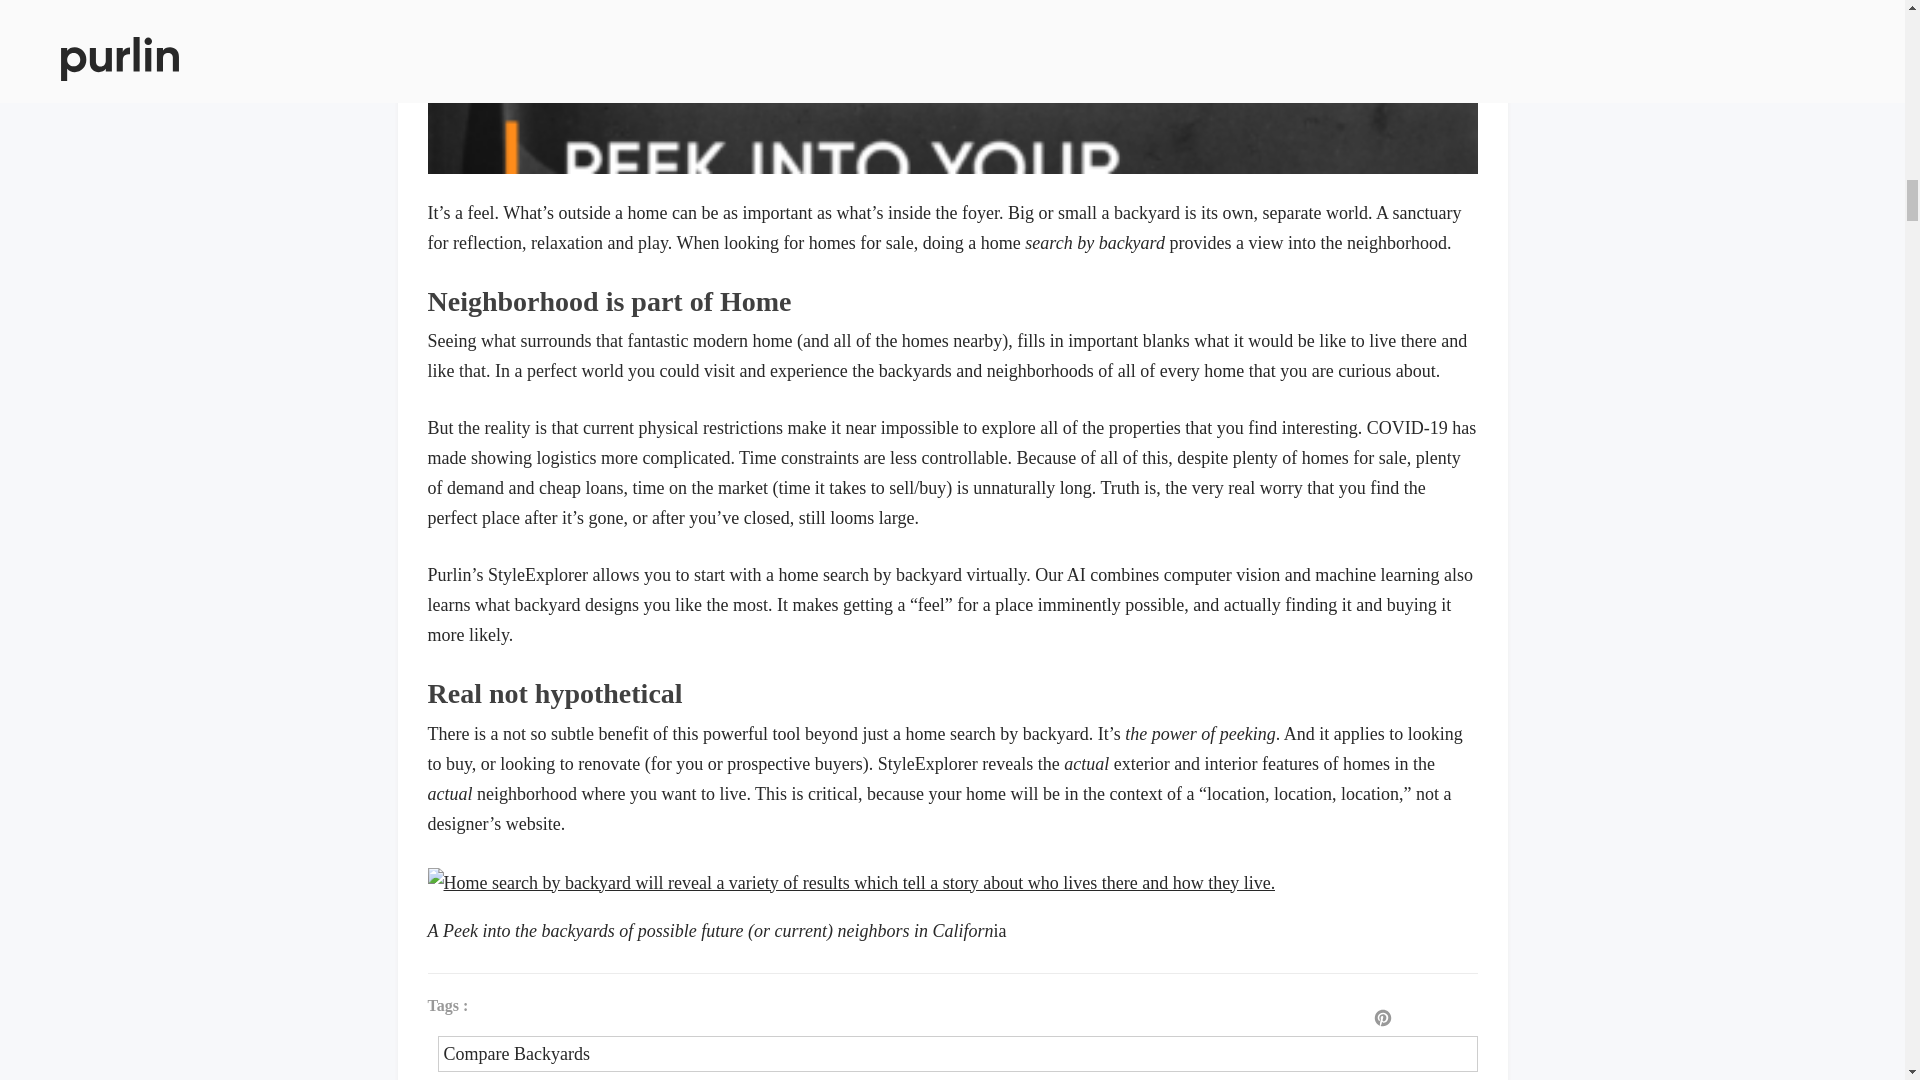 The height and width of the screenshot is (1080, 1920). Describe the element at coordinates (958, 1054) in the screenshot. I see `Compare Backyards` at that location.